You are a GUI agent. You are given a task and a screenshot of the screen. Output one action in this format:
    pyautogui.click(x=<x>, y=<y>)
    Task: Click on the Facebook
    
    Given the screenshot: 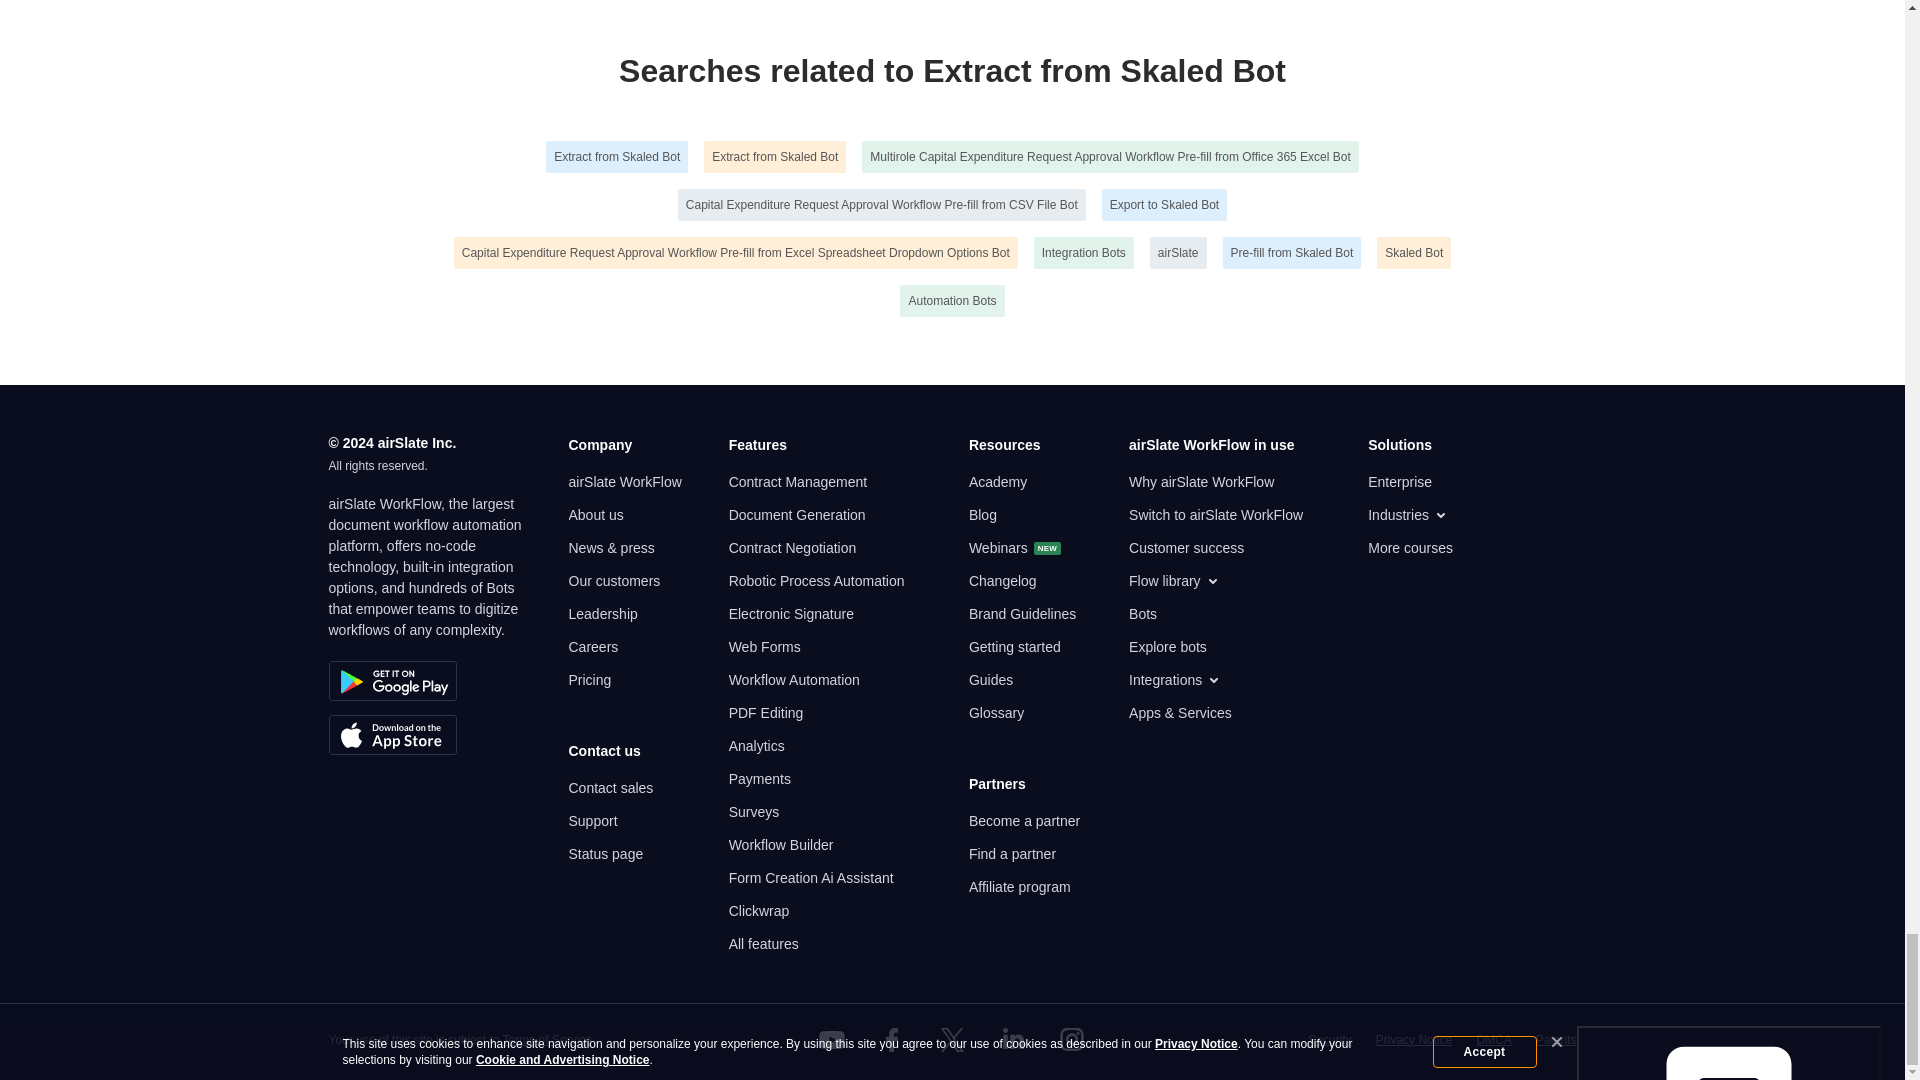 What is the action you would take?
    pyautogui.click(x=891, y=1040)
    